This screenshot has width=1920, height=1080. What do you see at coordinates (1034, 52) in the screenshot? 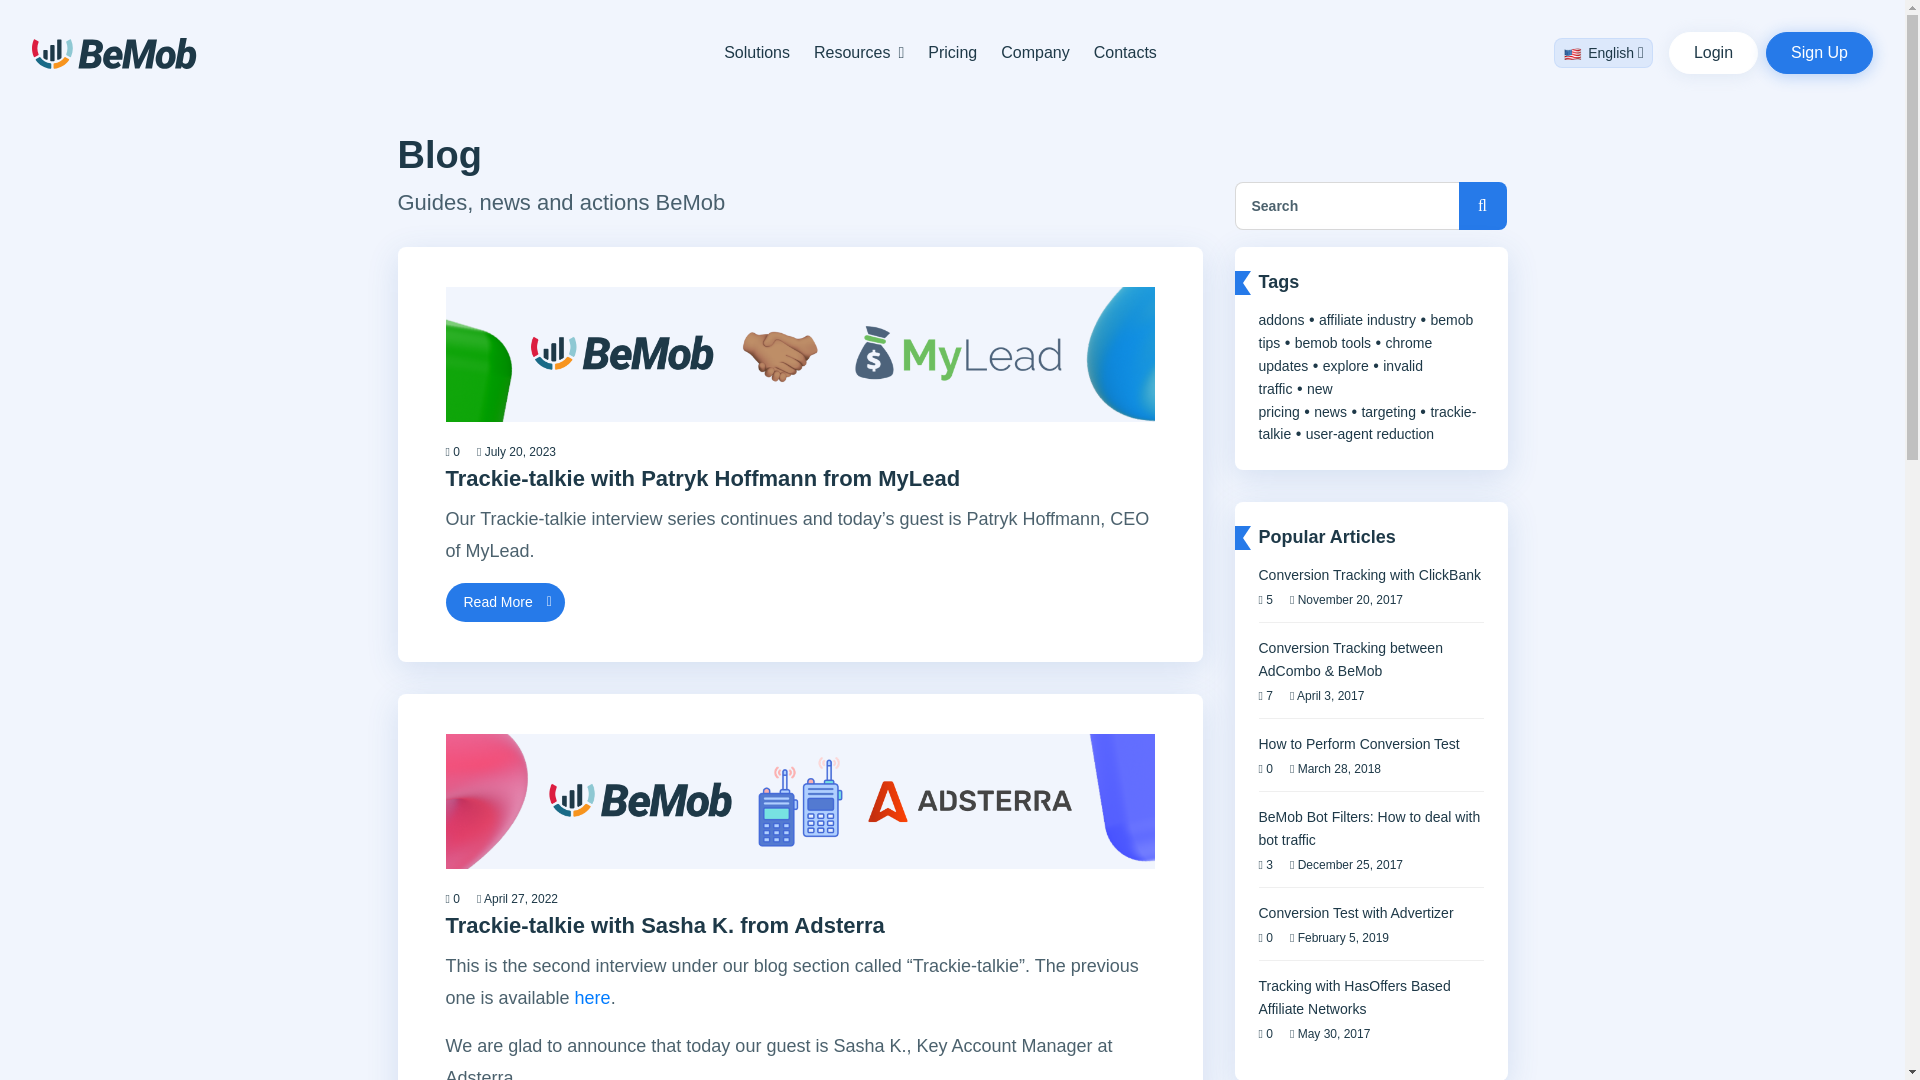
I see `Company` at bounding box center [1034, 52].